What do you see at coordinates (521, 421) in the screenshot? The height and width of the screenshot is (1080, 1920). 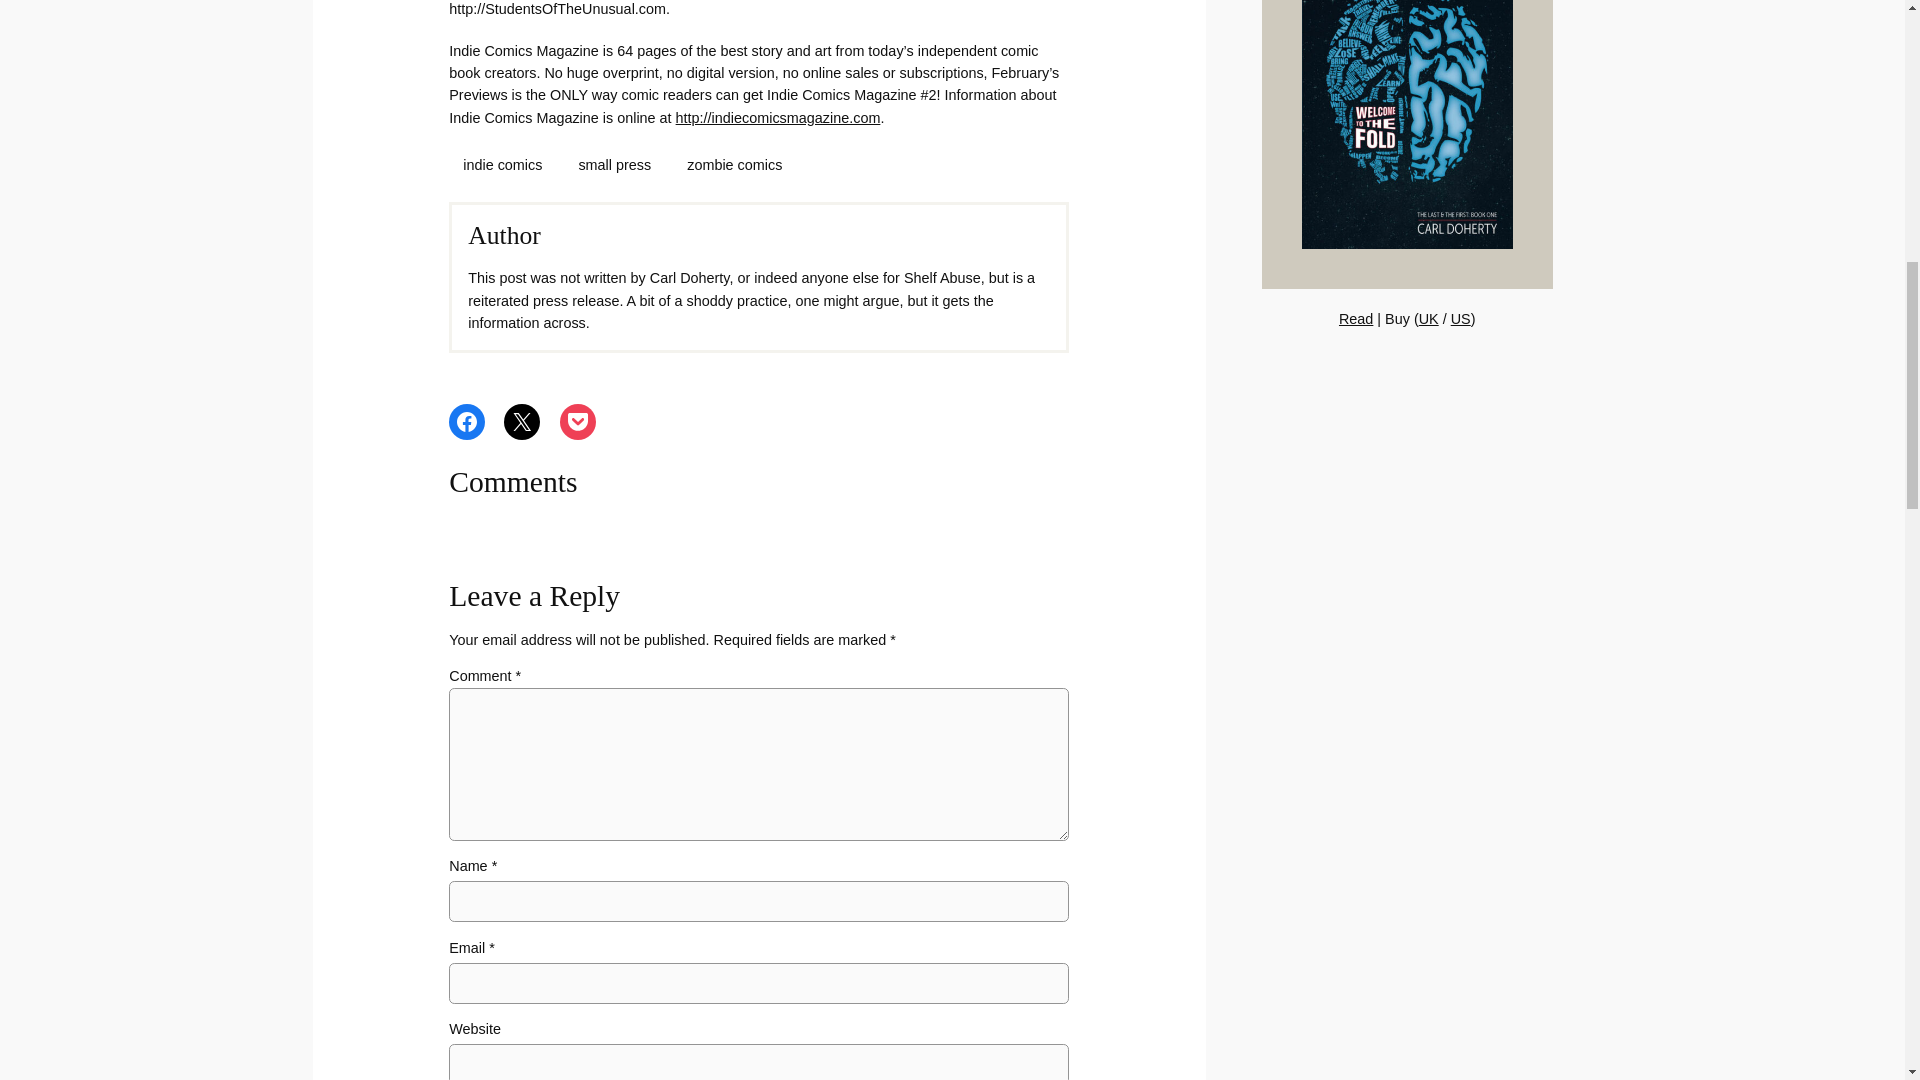 I see `Share on X` at bounding box center [521, 421].